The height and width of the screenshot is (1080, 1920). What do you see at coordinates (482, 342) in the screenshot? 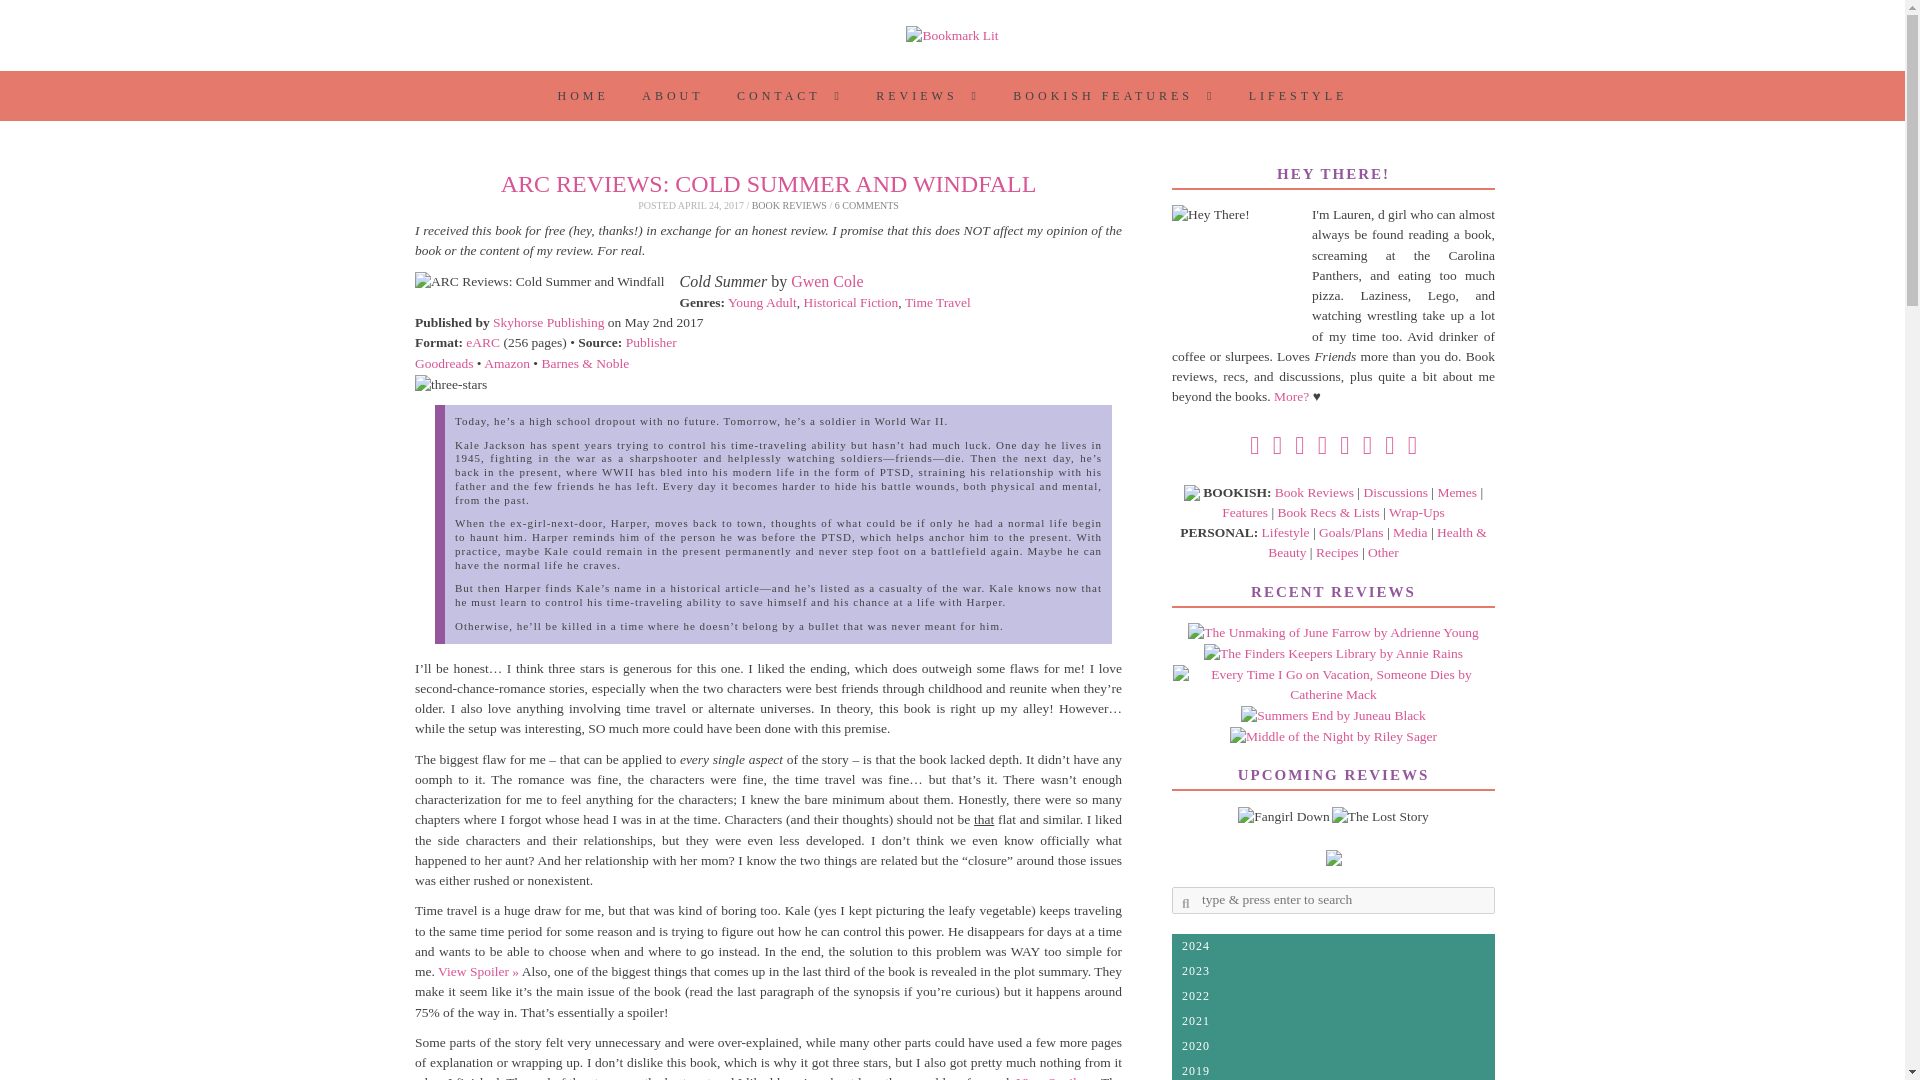
I see `eARC` at bounding box center [482, 342].